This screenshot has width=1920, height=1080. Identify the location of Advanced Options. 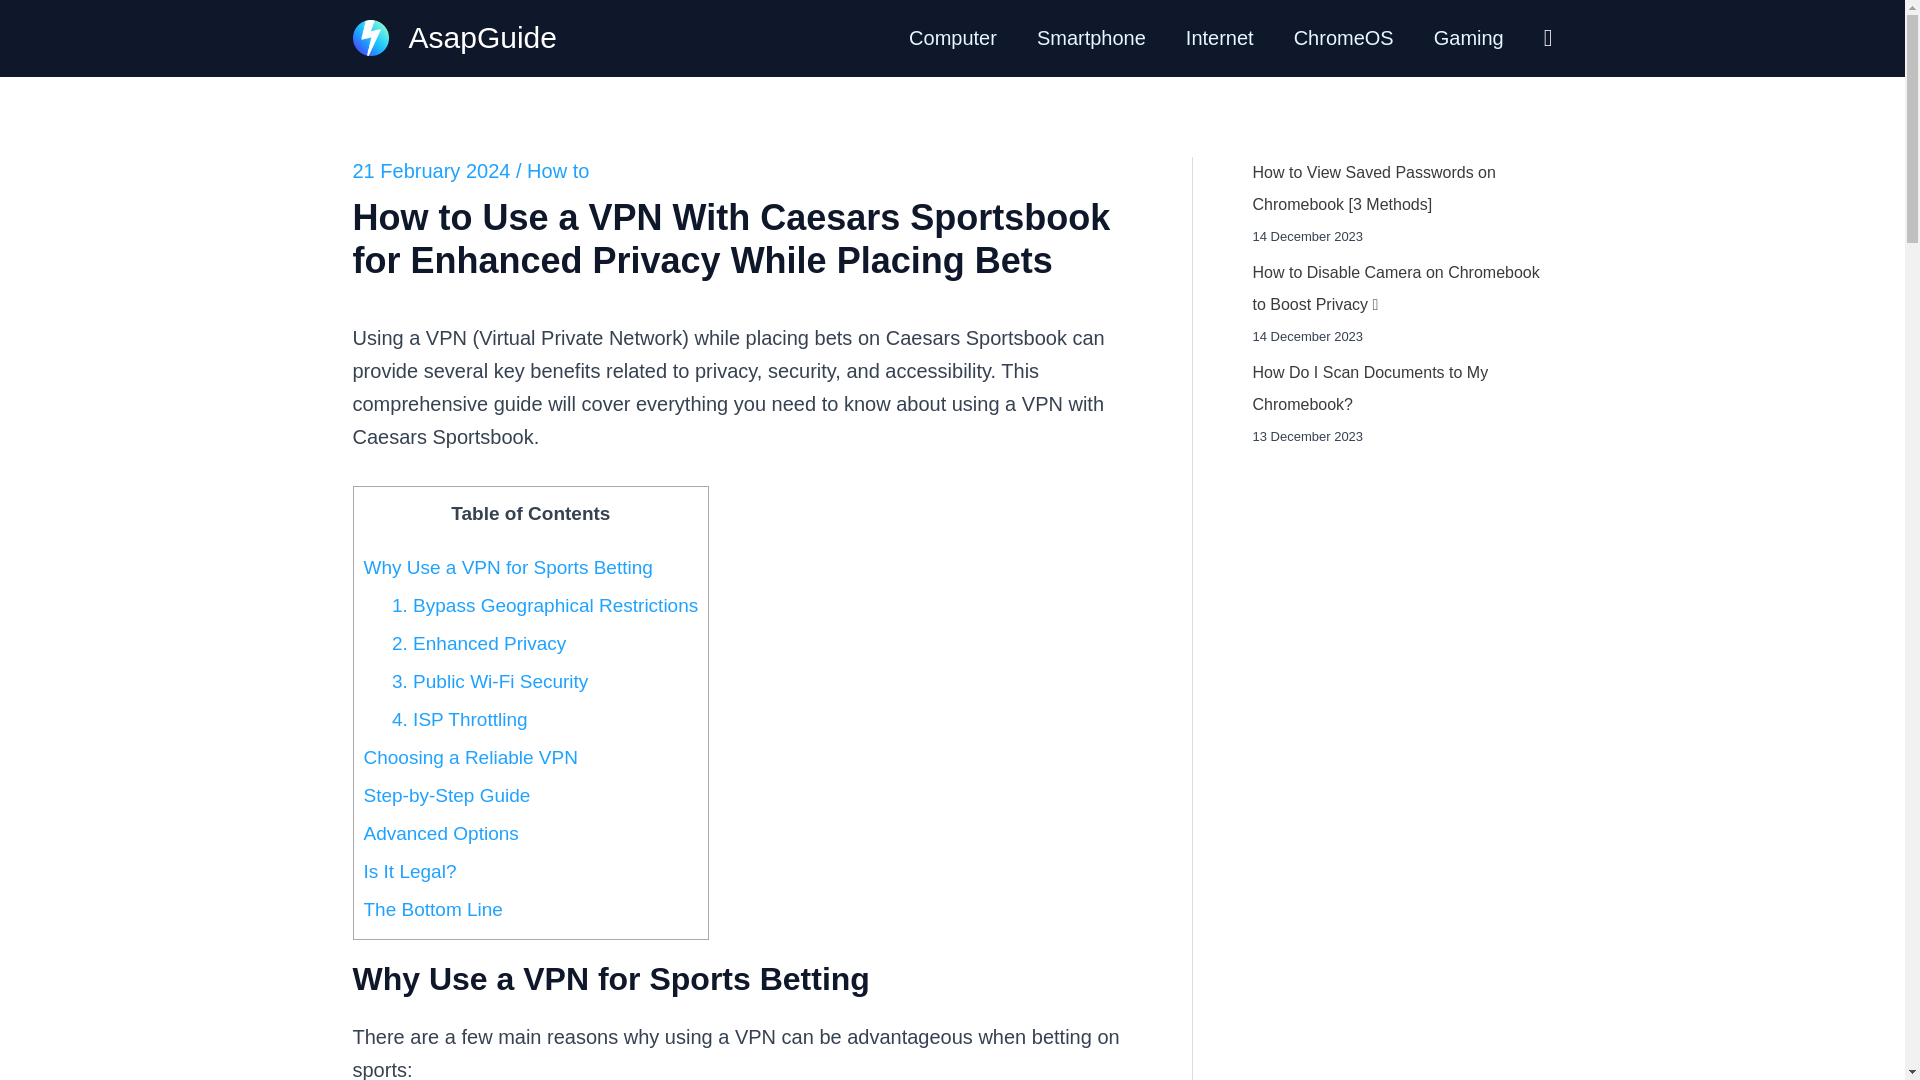
(441, 832).